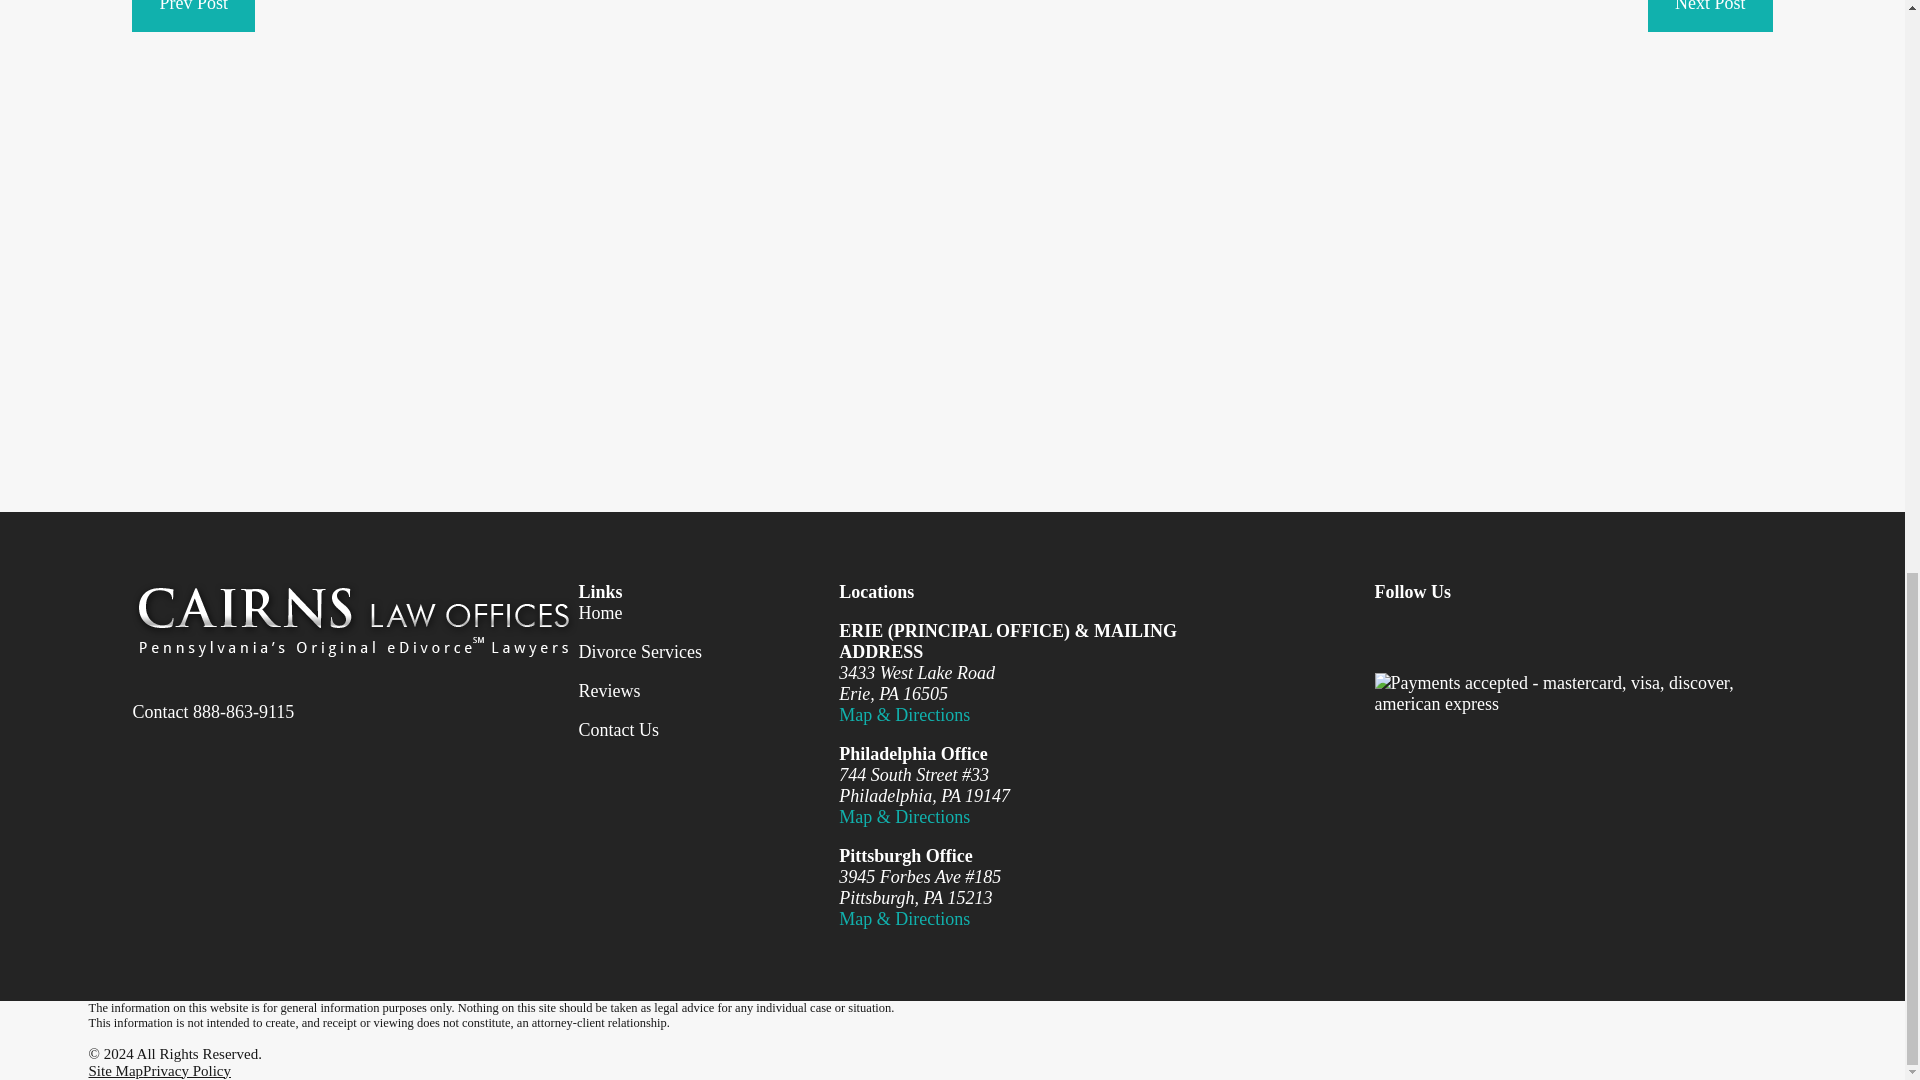 The image size is (1920, 1080). Describe the element at coordinates (1516, 633) in the screenshot. I see `LinkedIn` at that location.